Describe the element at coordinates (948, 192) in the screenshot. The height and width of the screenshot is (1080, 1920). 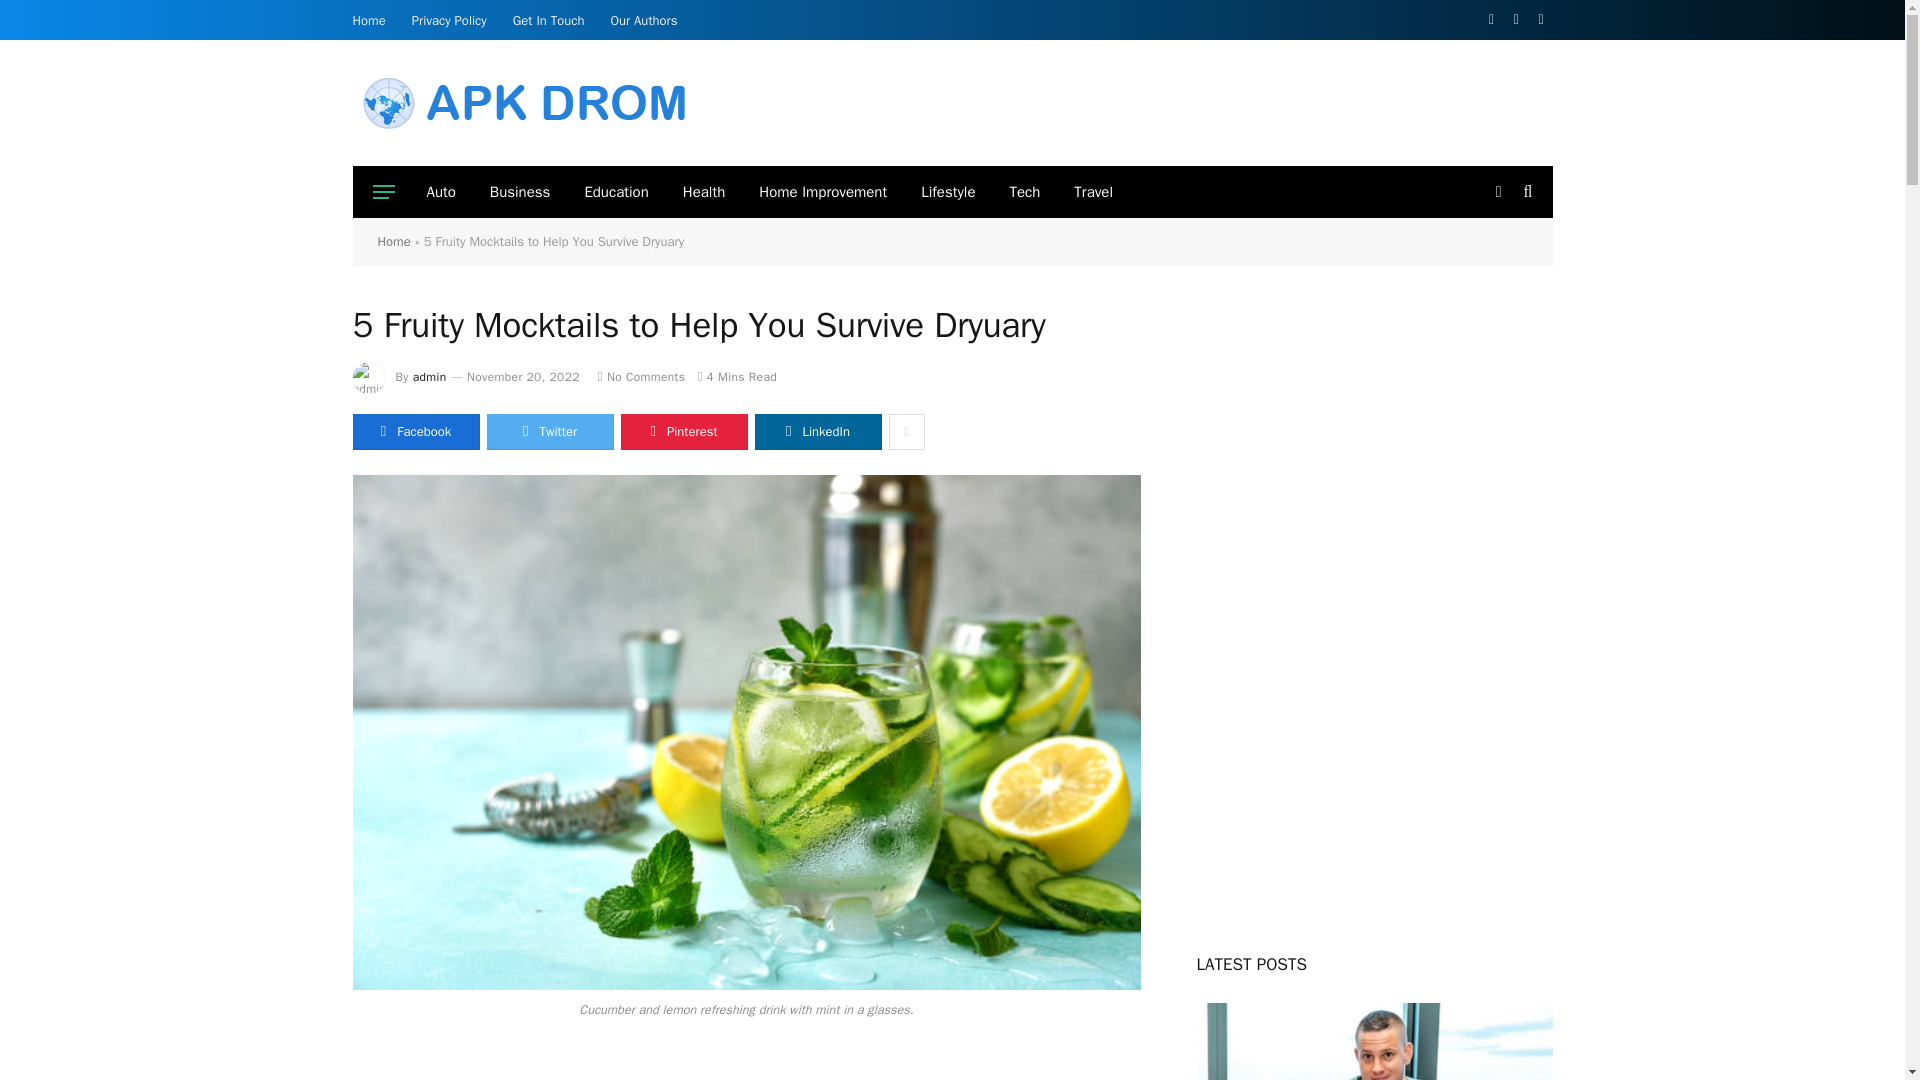
I see `Lifestyle` at that location.